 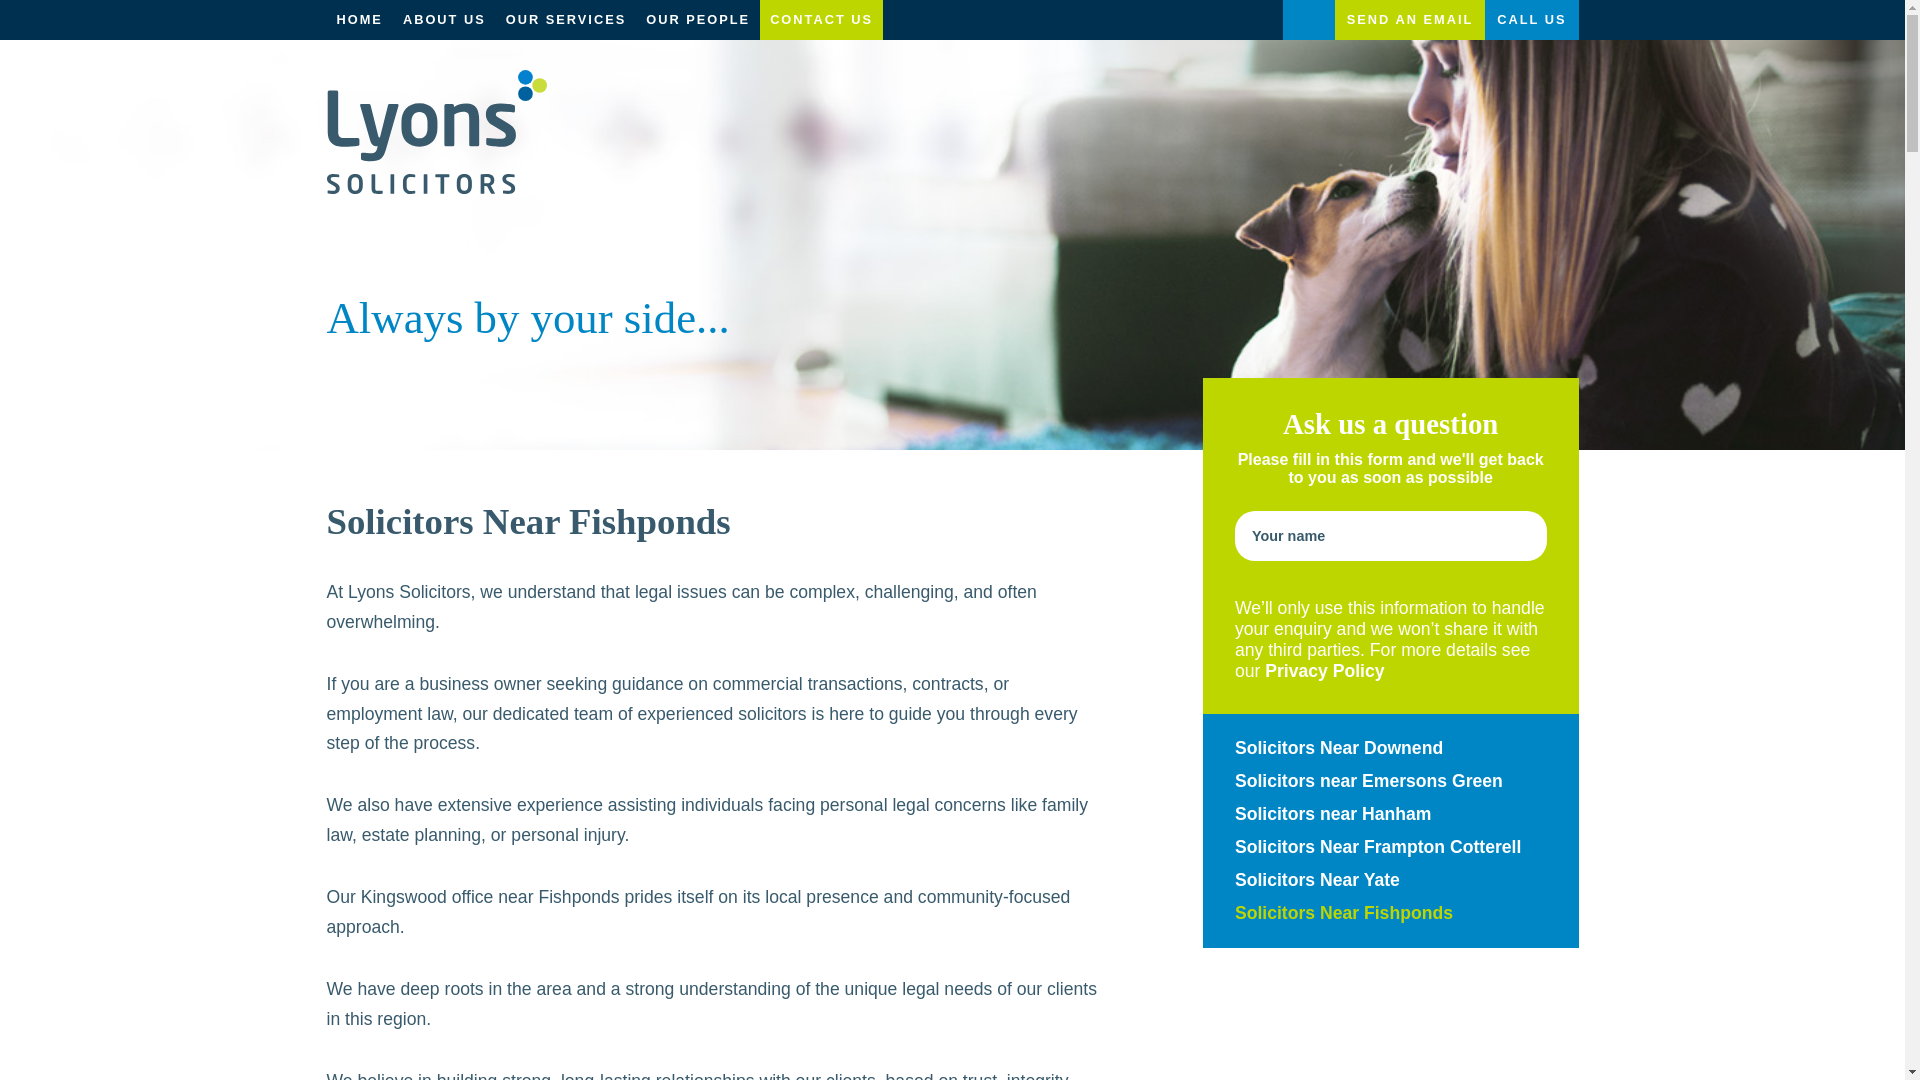 What do you see at coordinates (444, 20) in the screenshot?
I see `ABOUT US` at bounding box center [444, 20].